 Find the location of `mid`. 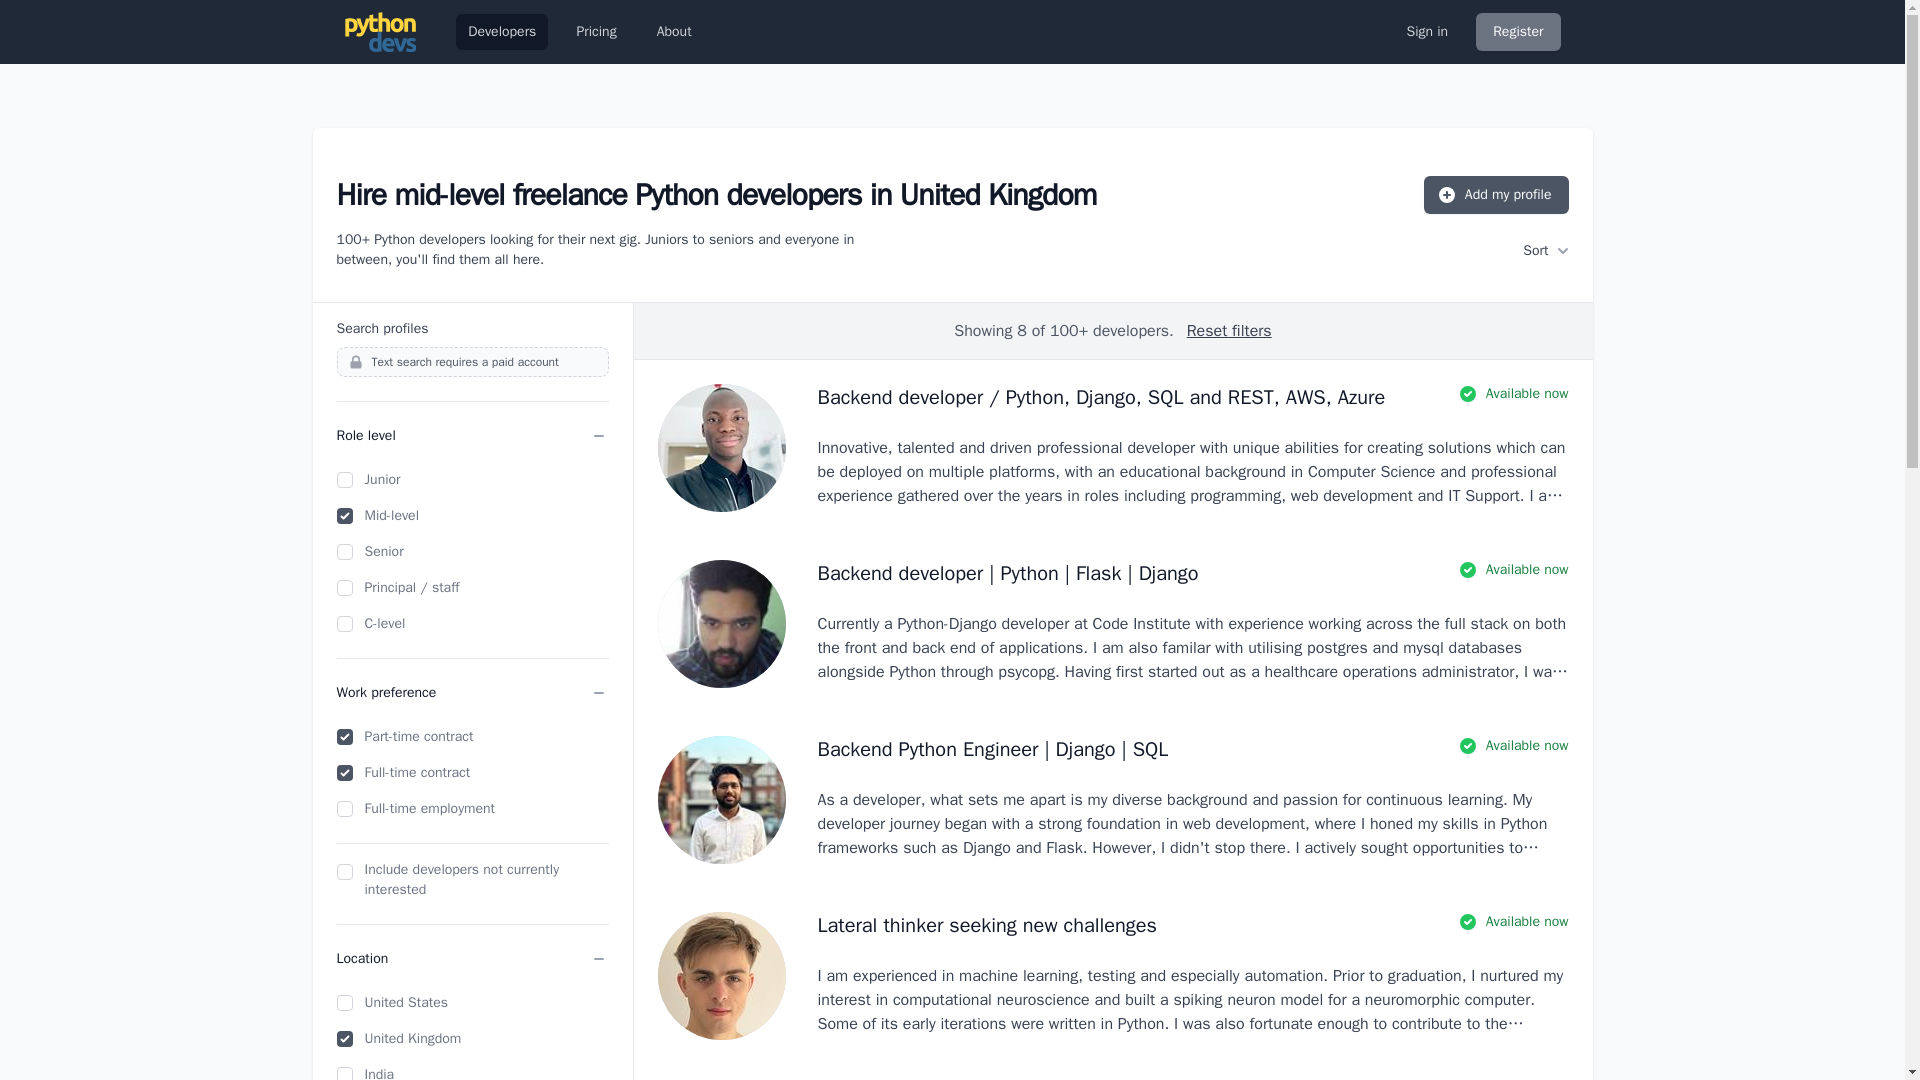

mid is located at coordinates (344, 515).